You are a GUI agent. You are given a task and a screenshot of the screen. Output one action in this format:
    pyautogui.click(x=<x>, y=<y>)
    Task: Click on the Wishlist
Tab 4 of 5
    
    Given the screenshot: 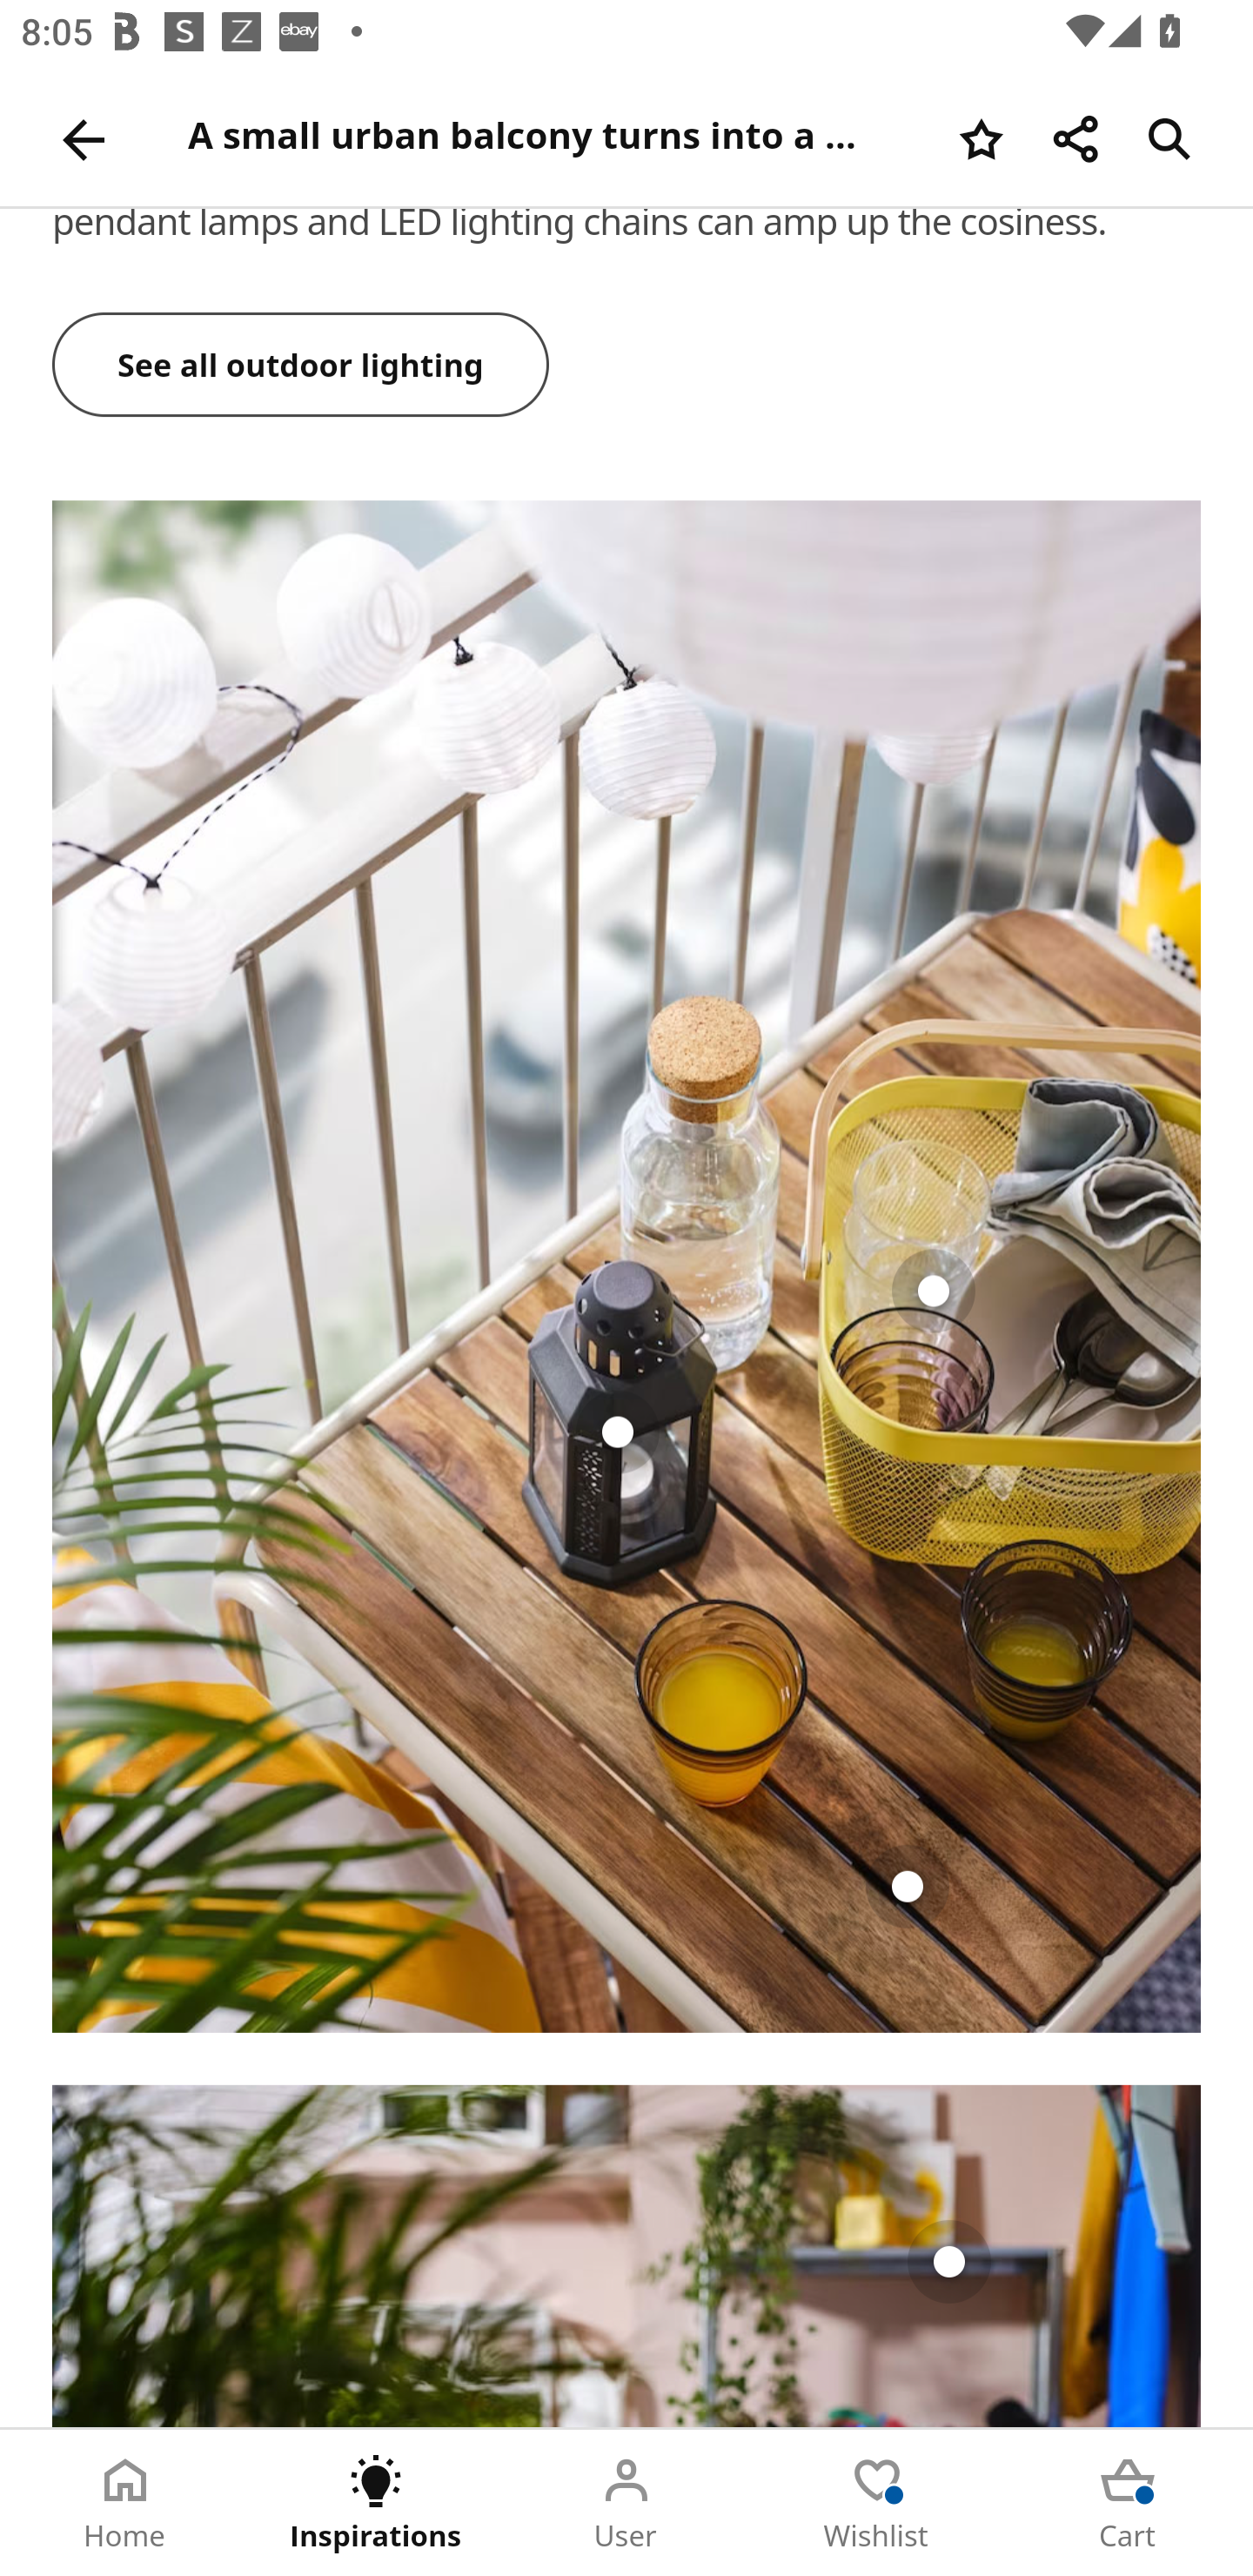 What is the action you would take?
    pyautogui.click(x=877, y=2503)
    